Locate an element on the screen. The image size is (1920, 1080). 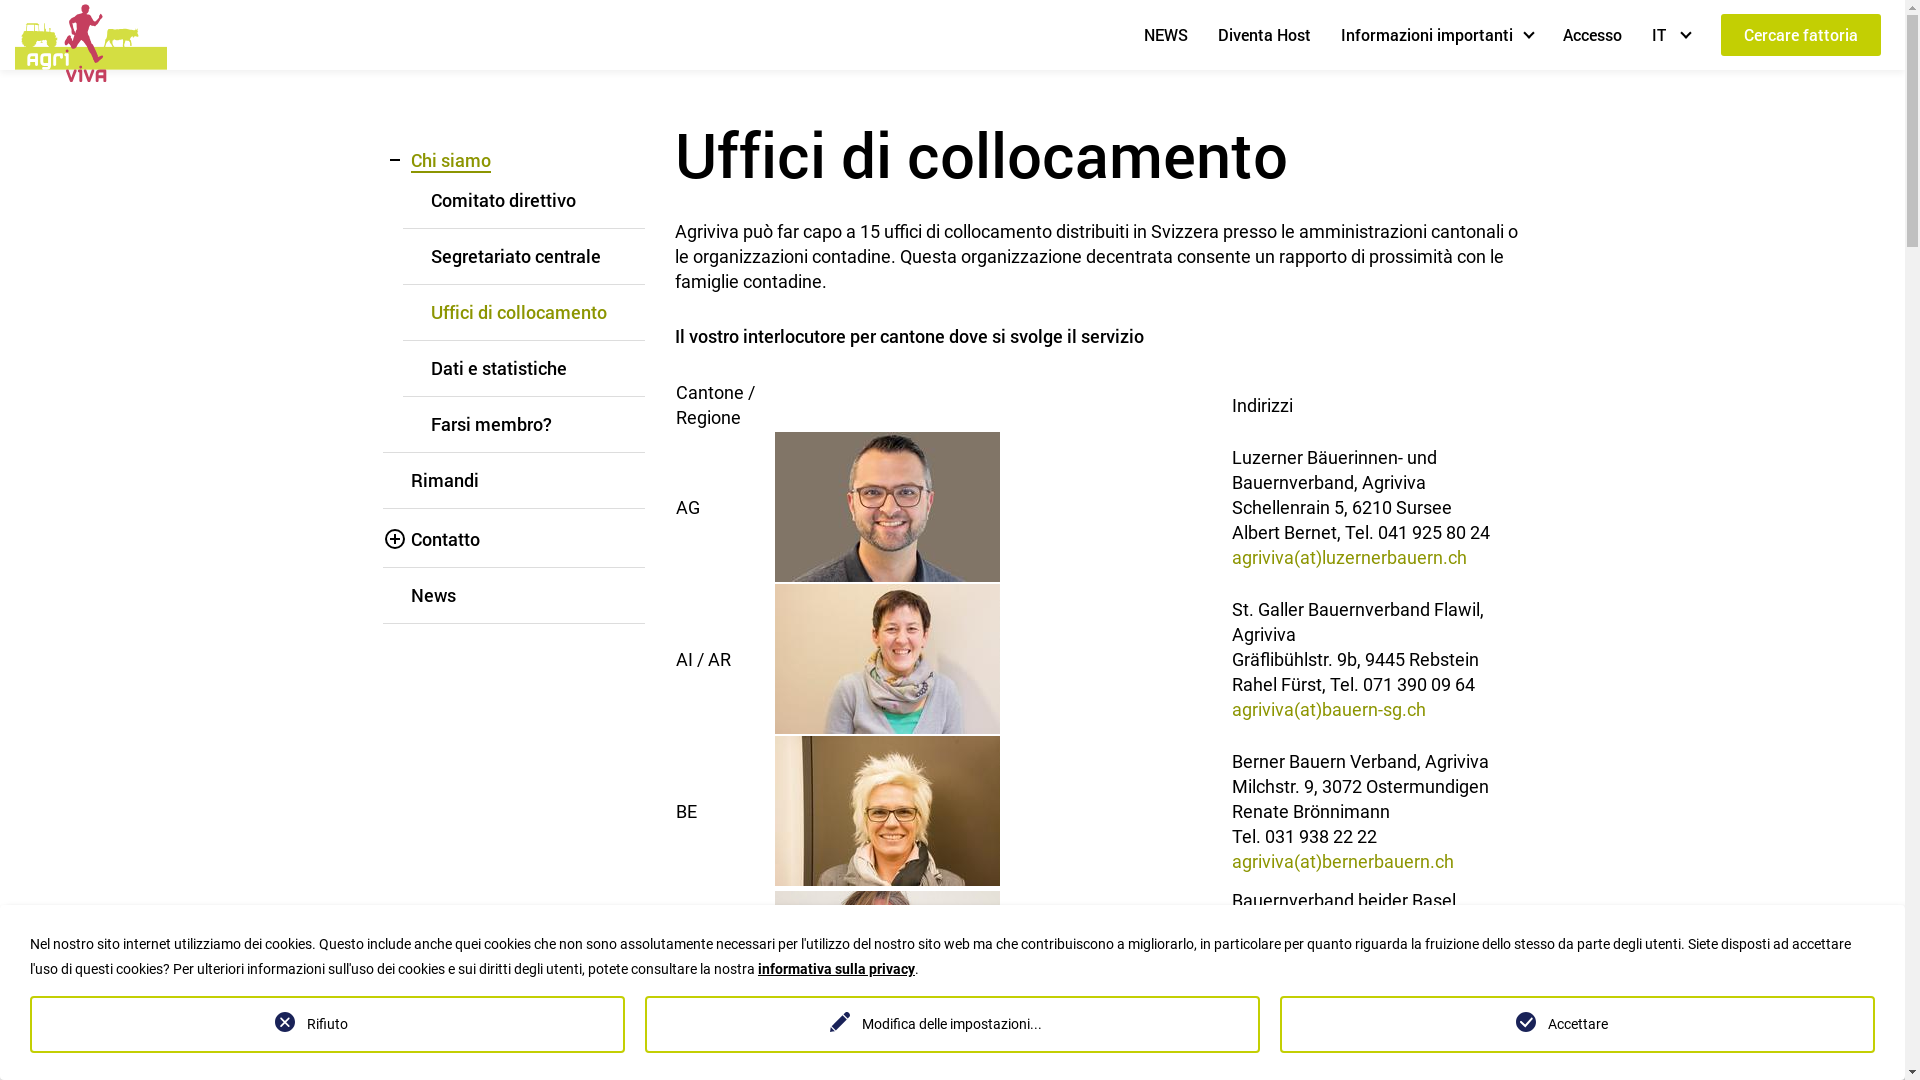
agriviva(at)bauern-sg.ch is located at coordinates (1329, 708).